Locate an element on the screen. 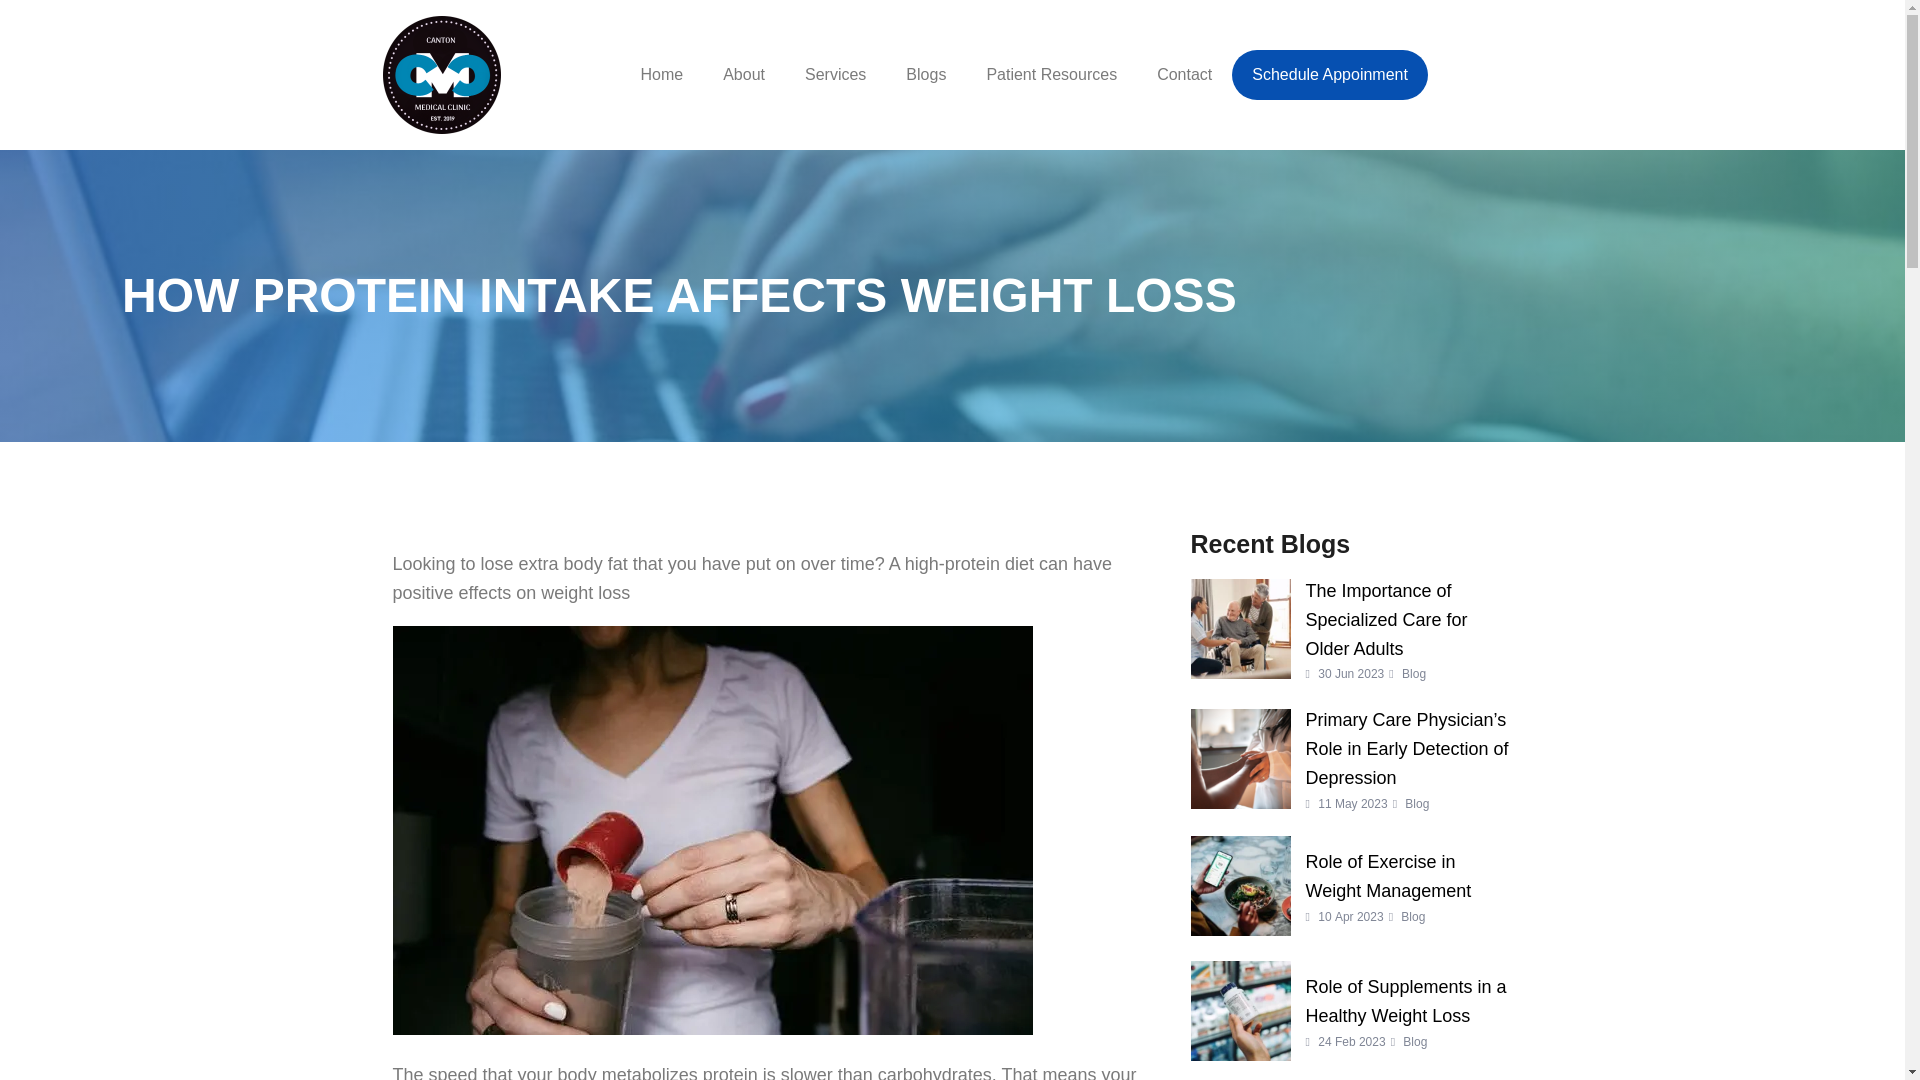 The width and height of the screenshot is (1920, 1080). Blogs is located at coordinates (1184, 74).